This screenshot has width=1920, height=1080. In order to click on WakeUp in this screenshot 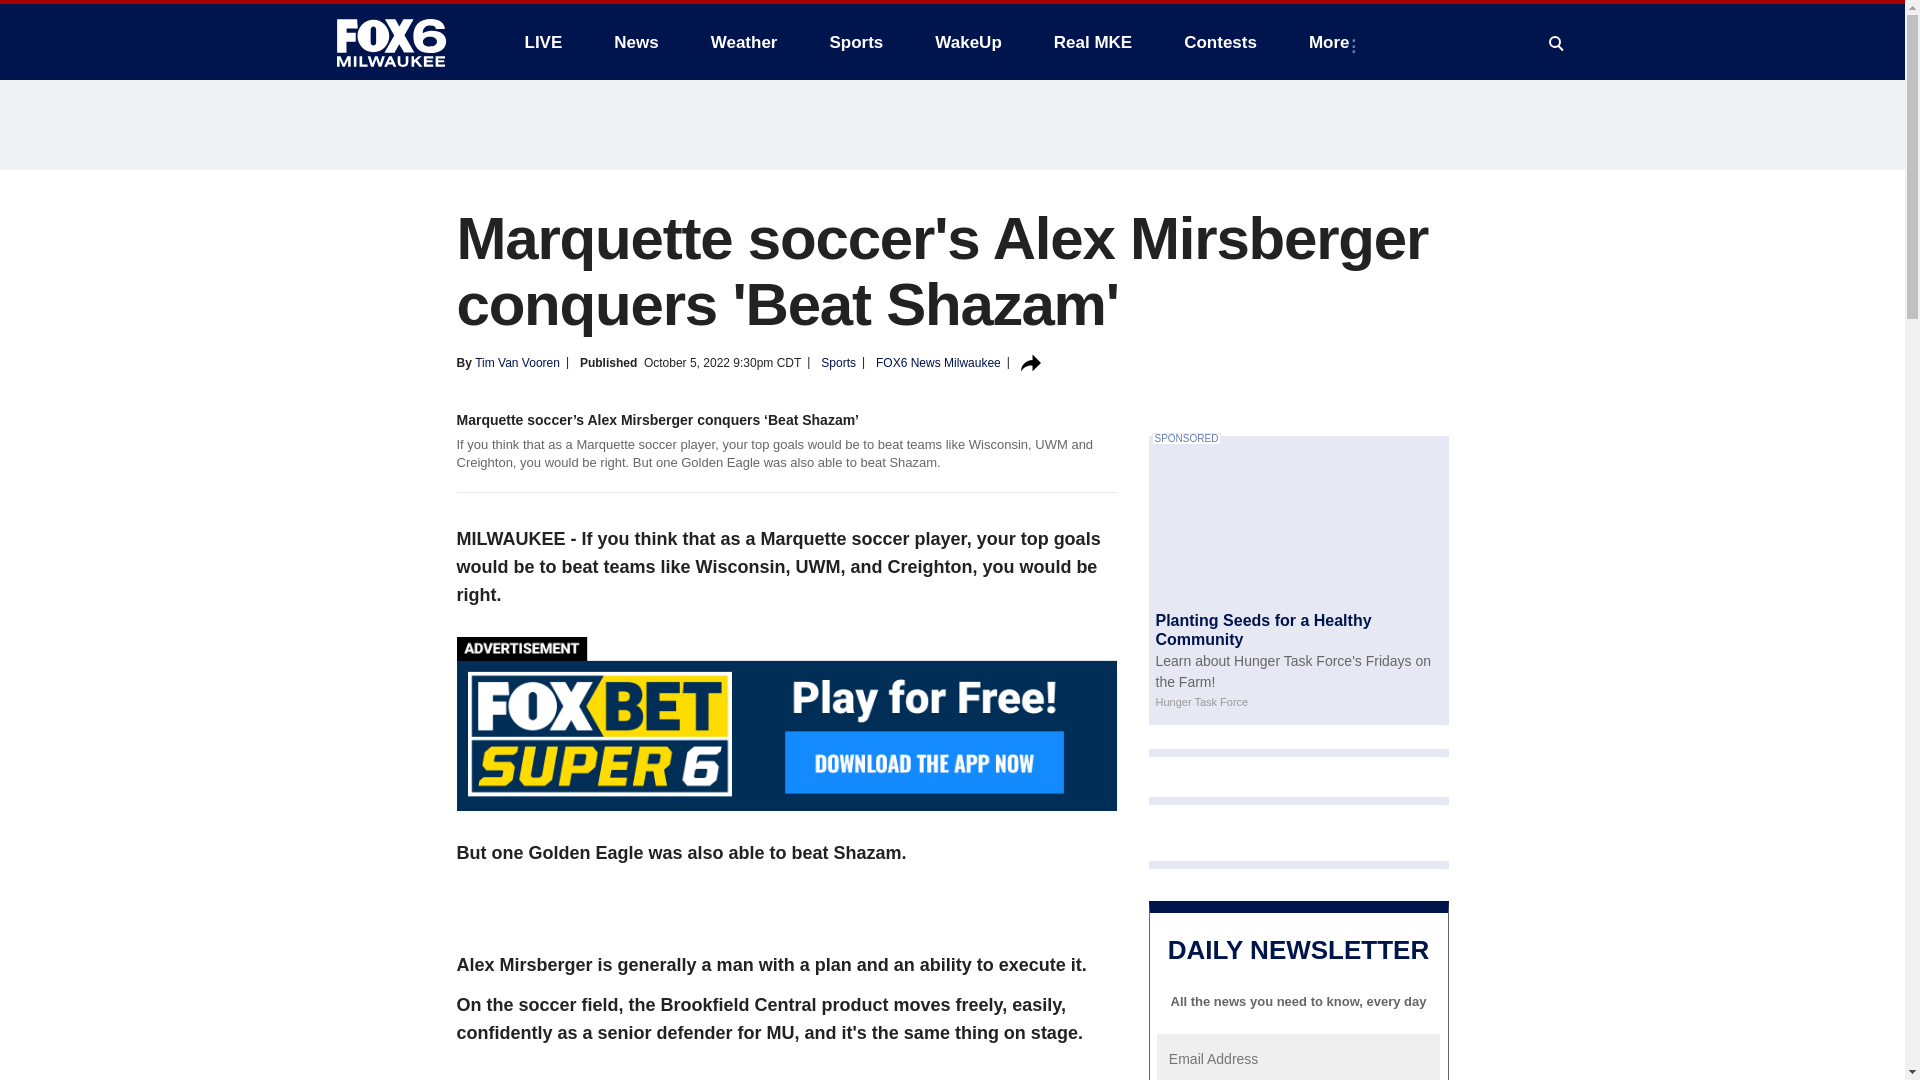, I will do `click(968, 42)`.